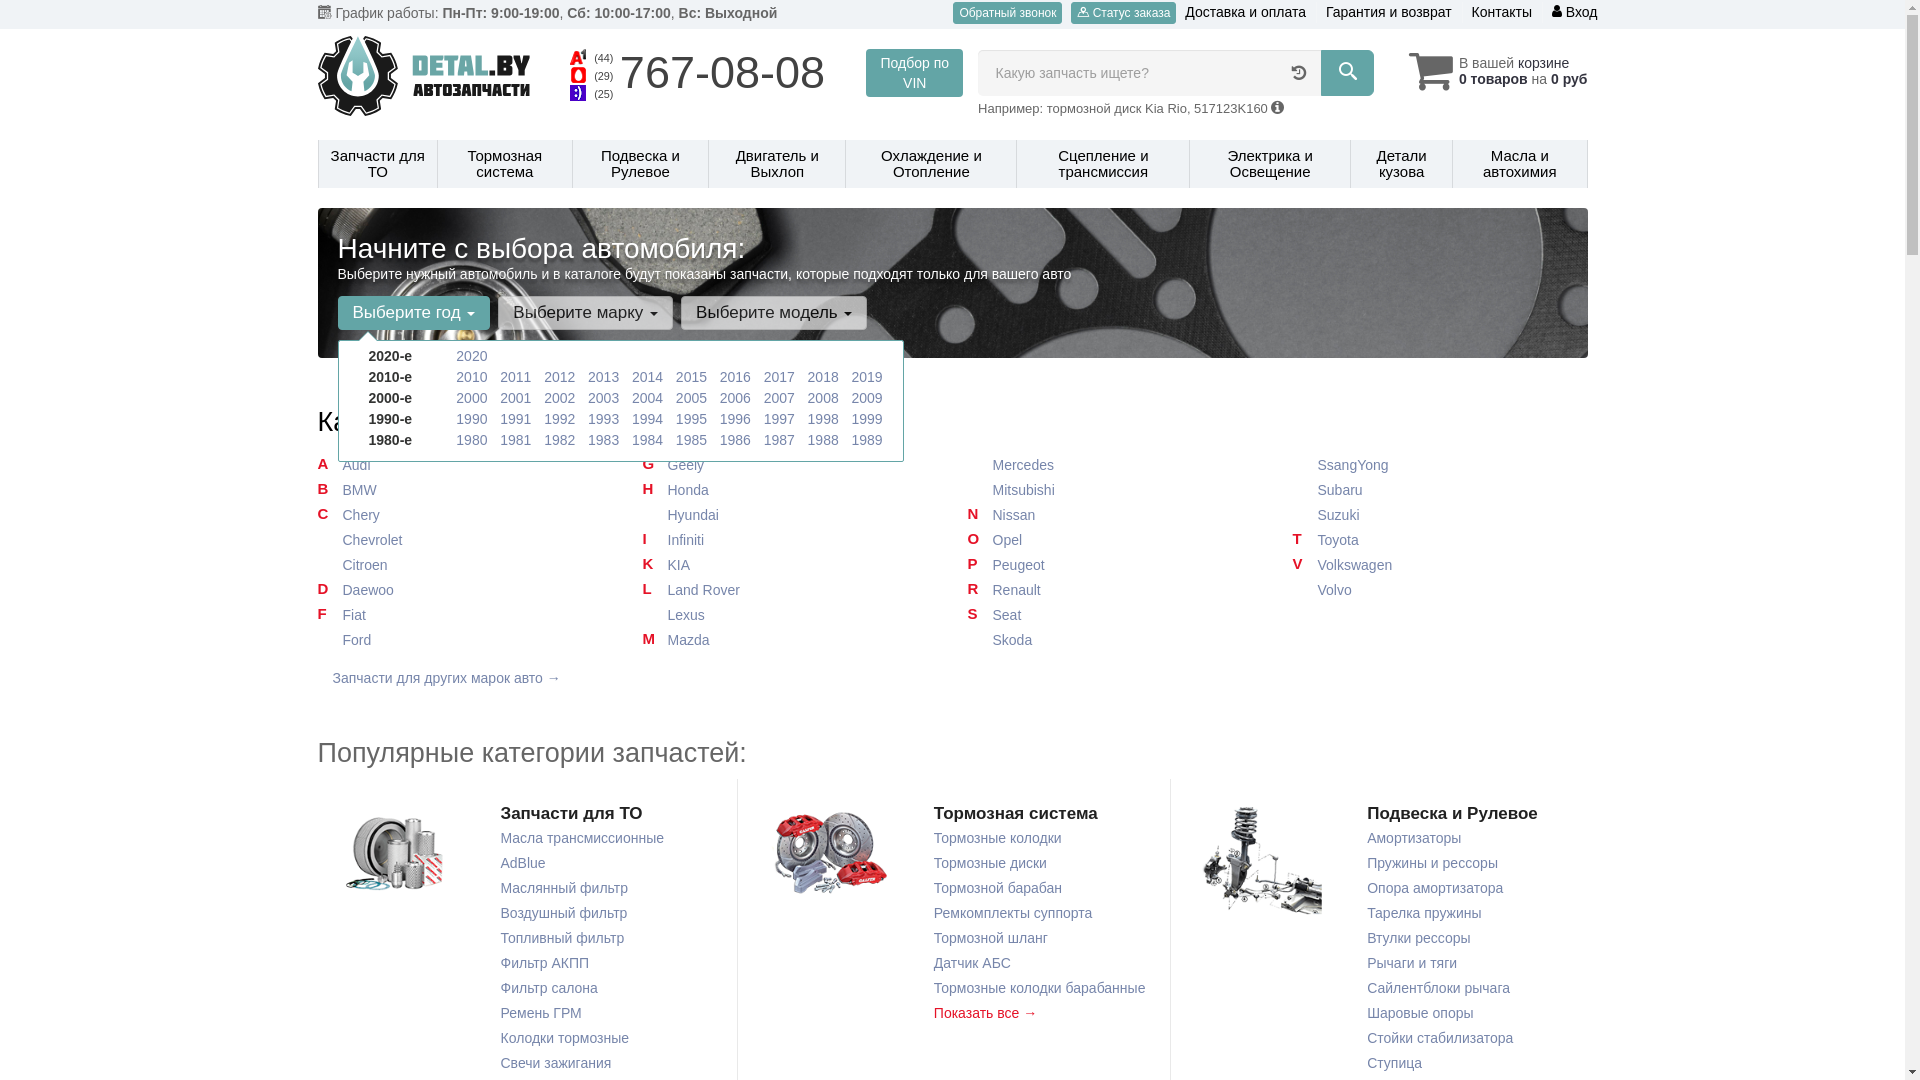 The image size is (1920, 1080). I want to click on 2014, so click(648, 376).